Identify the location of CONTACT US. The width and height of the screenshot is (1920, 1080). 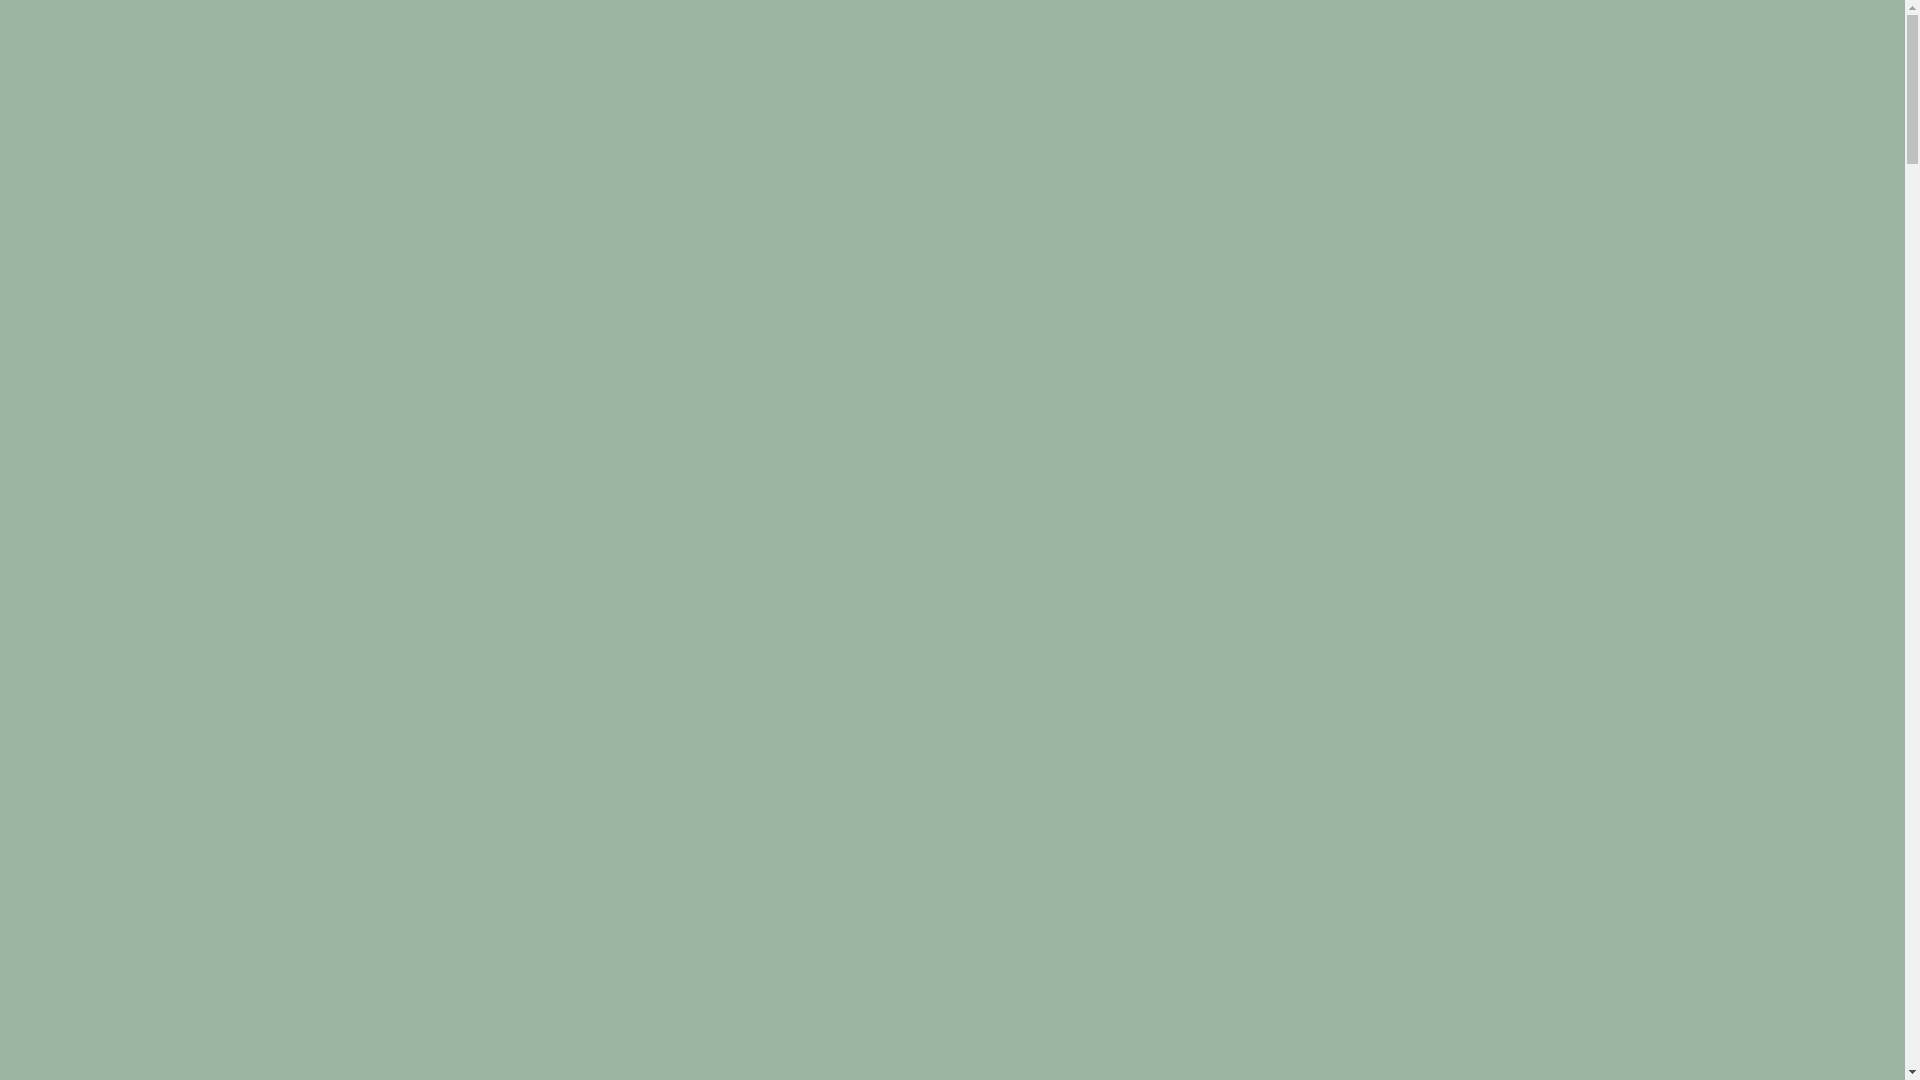
(1792, 99).